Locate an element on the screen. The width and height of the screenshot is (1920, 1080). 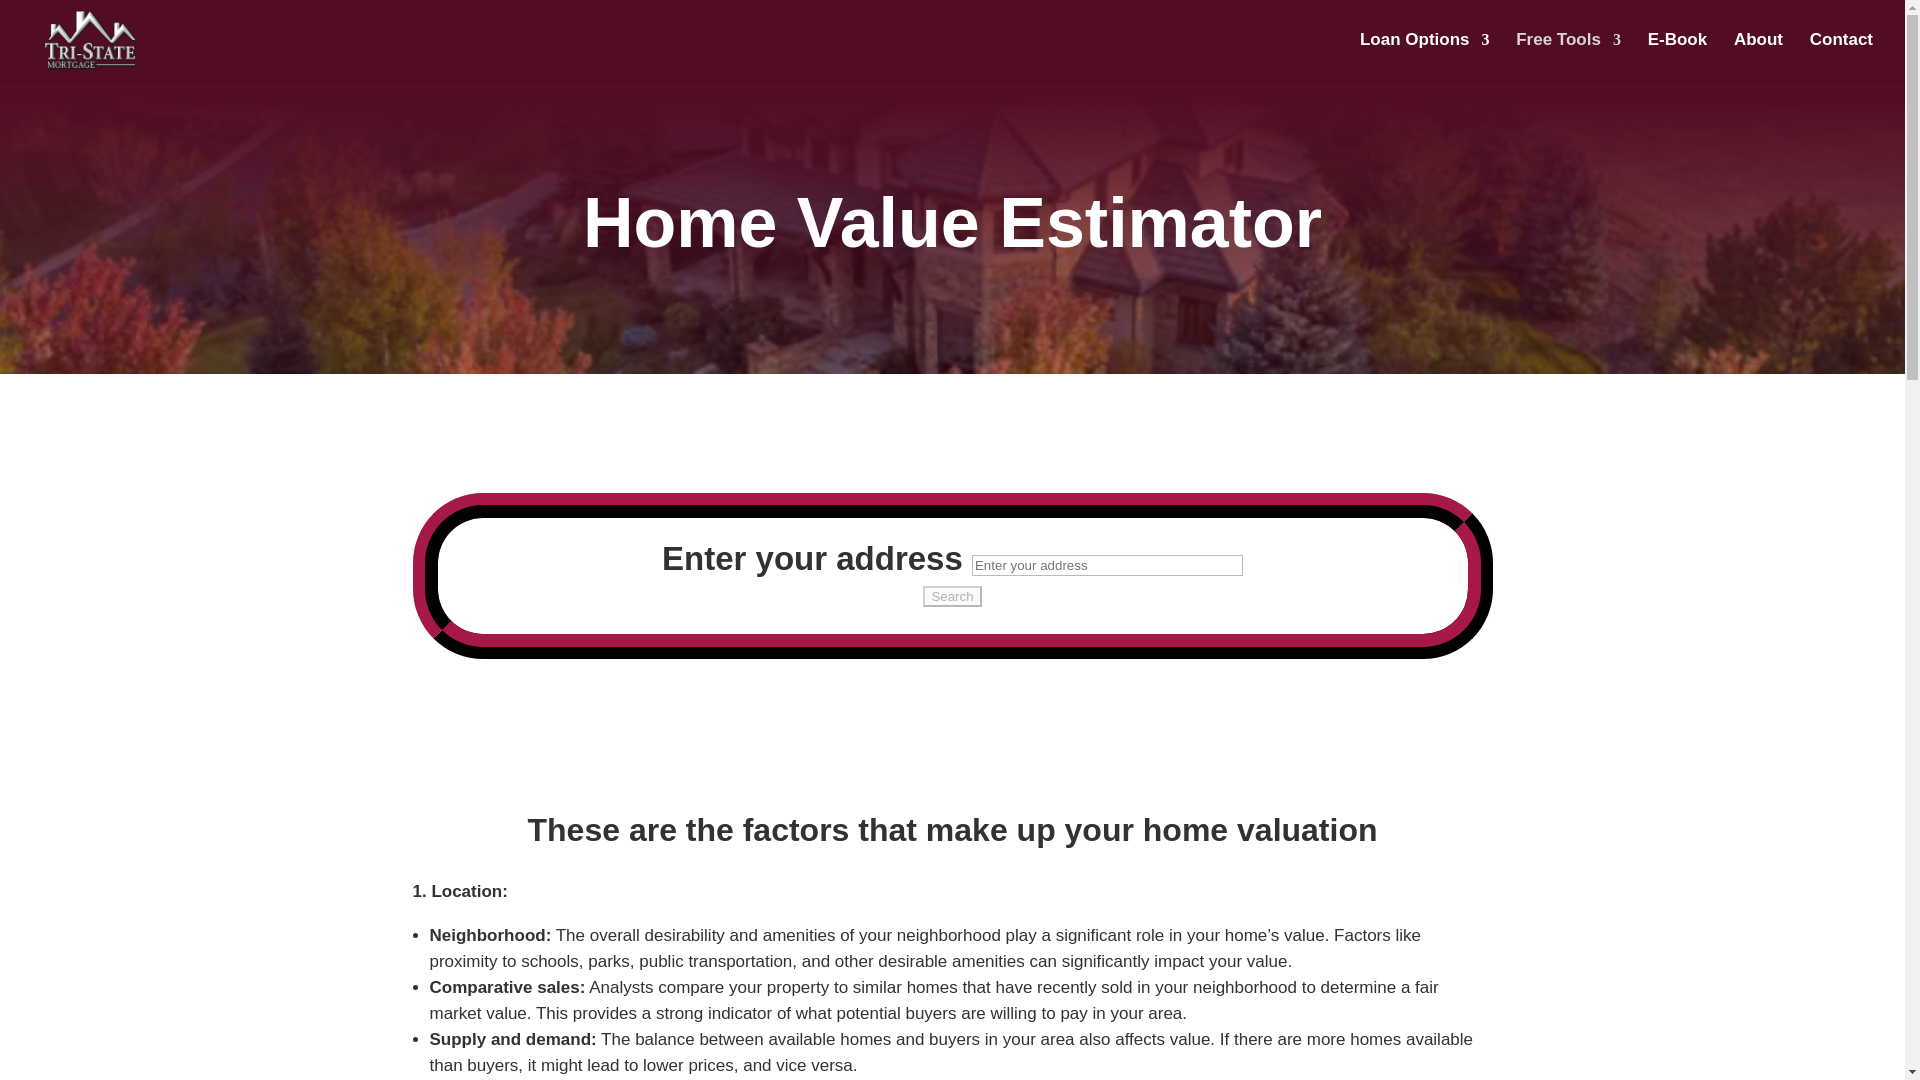
Free Tools is located at coordinates (1568, 56).